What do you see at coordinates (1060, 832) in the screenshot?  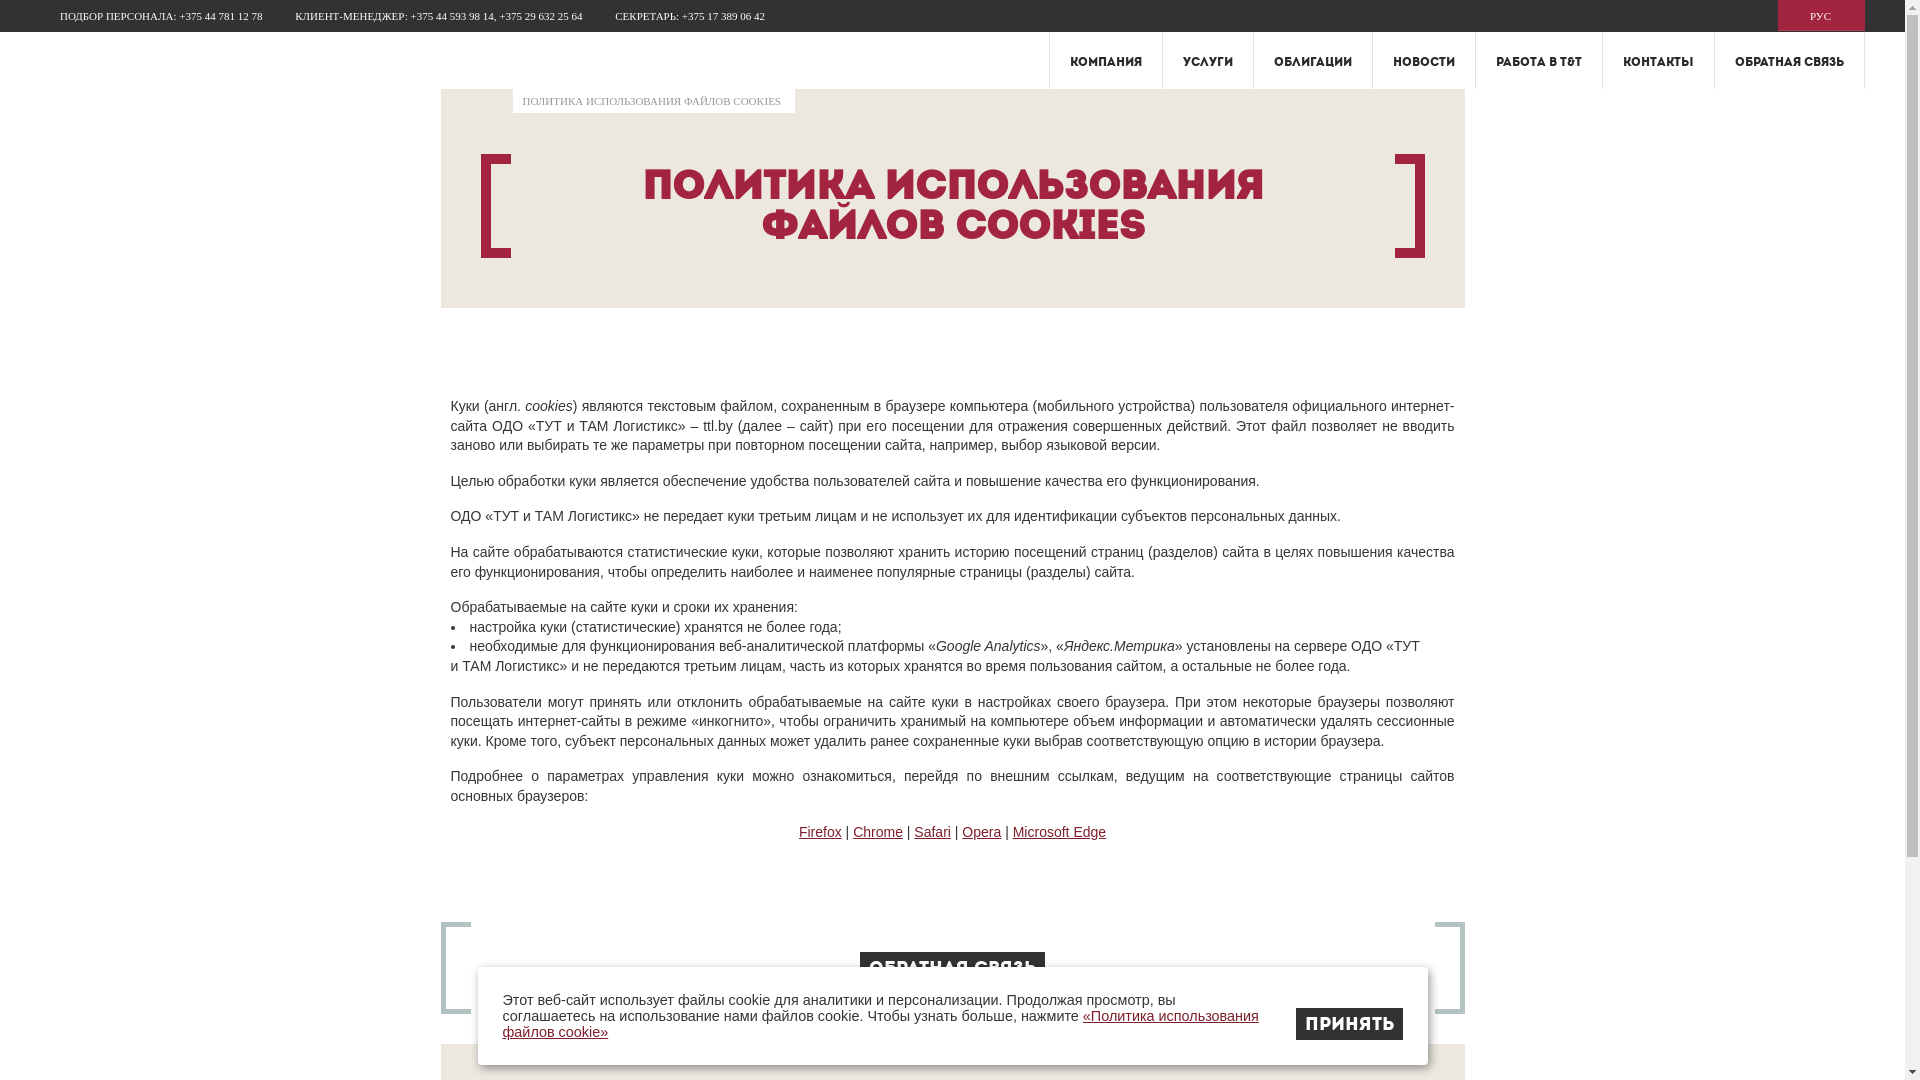 I see `Microsoft Edge` at bounding box center [1060, 832].